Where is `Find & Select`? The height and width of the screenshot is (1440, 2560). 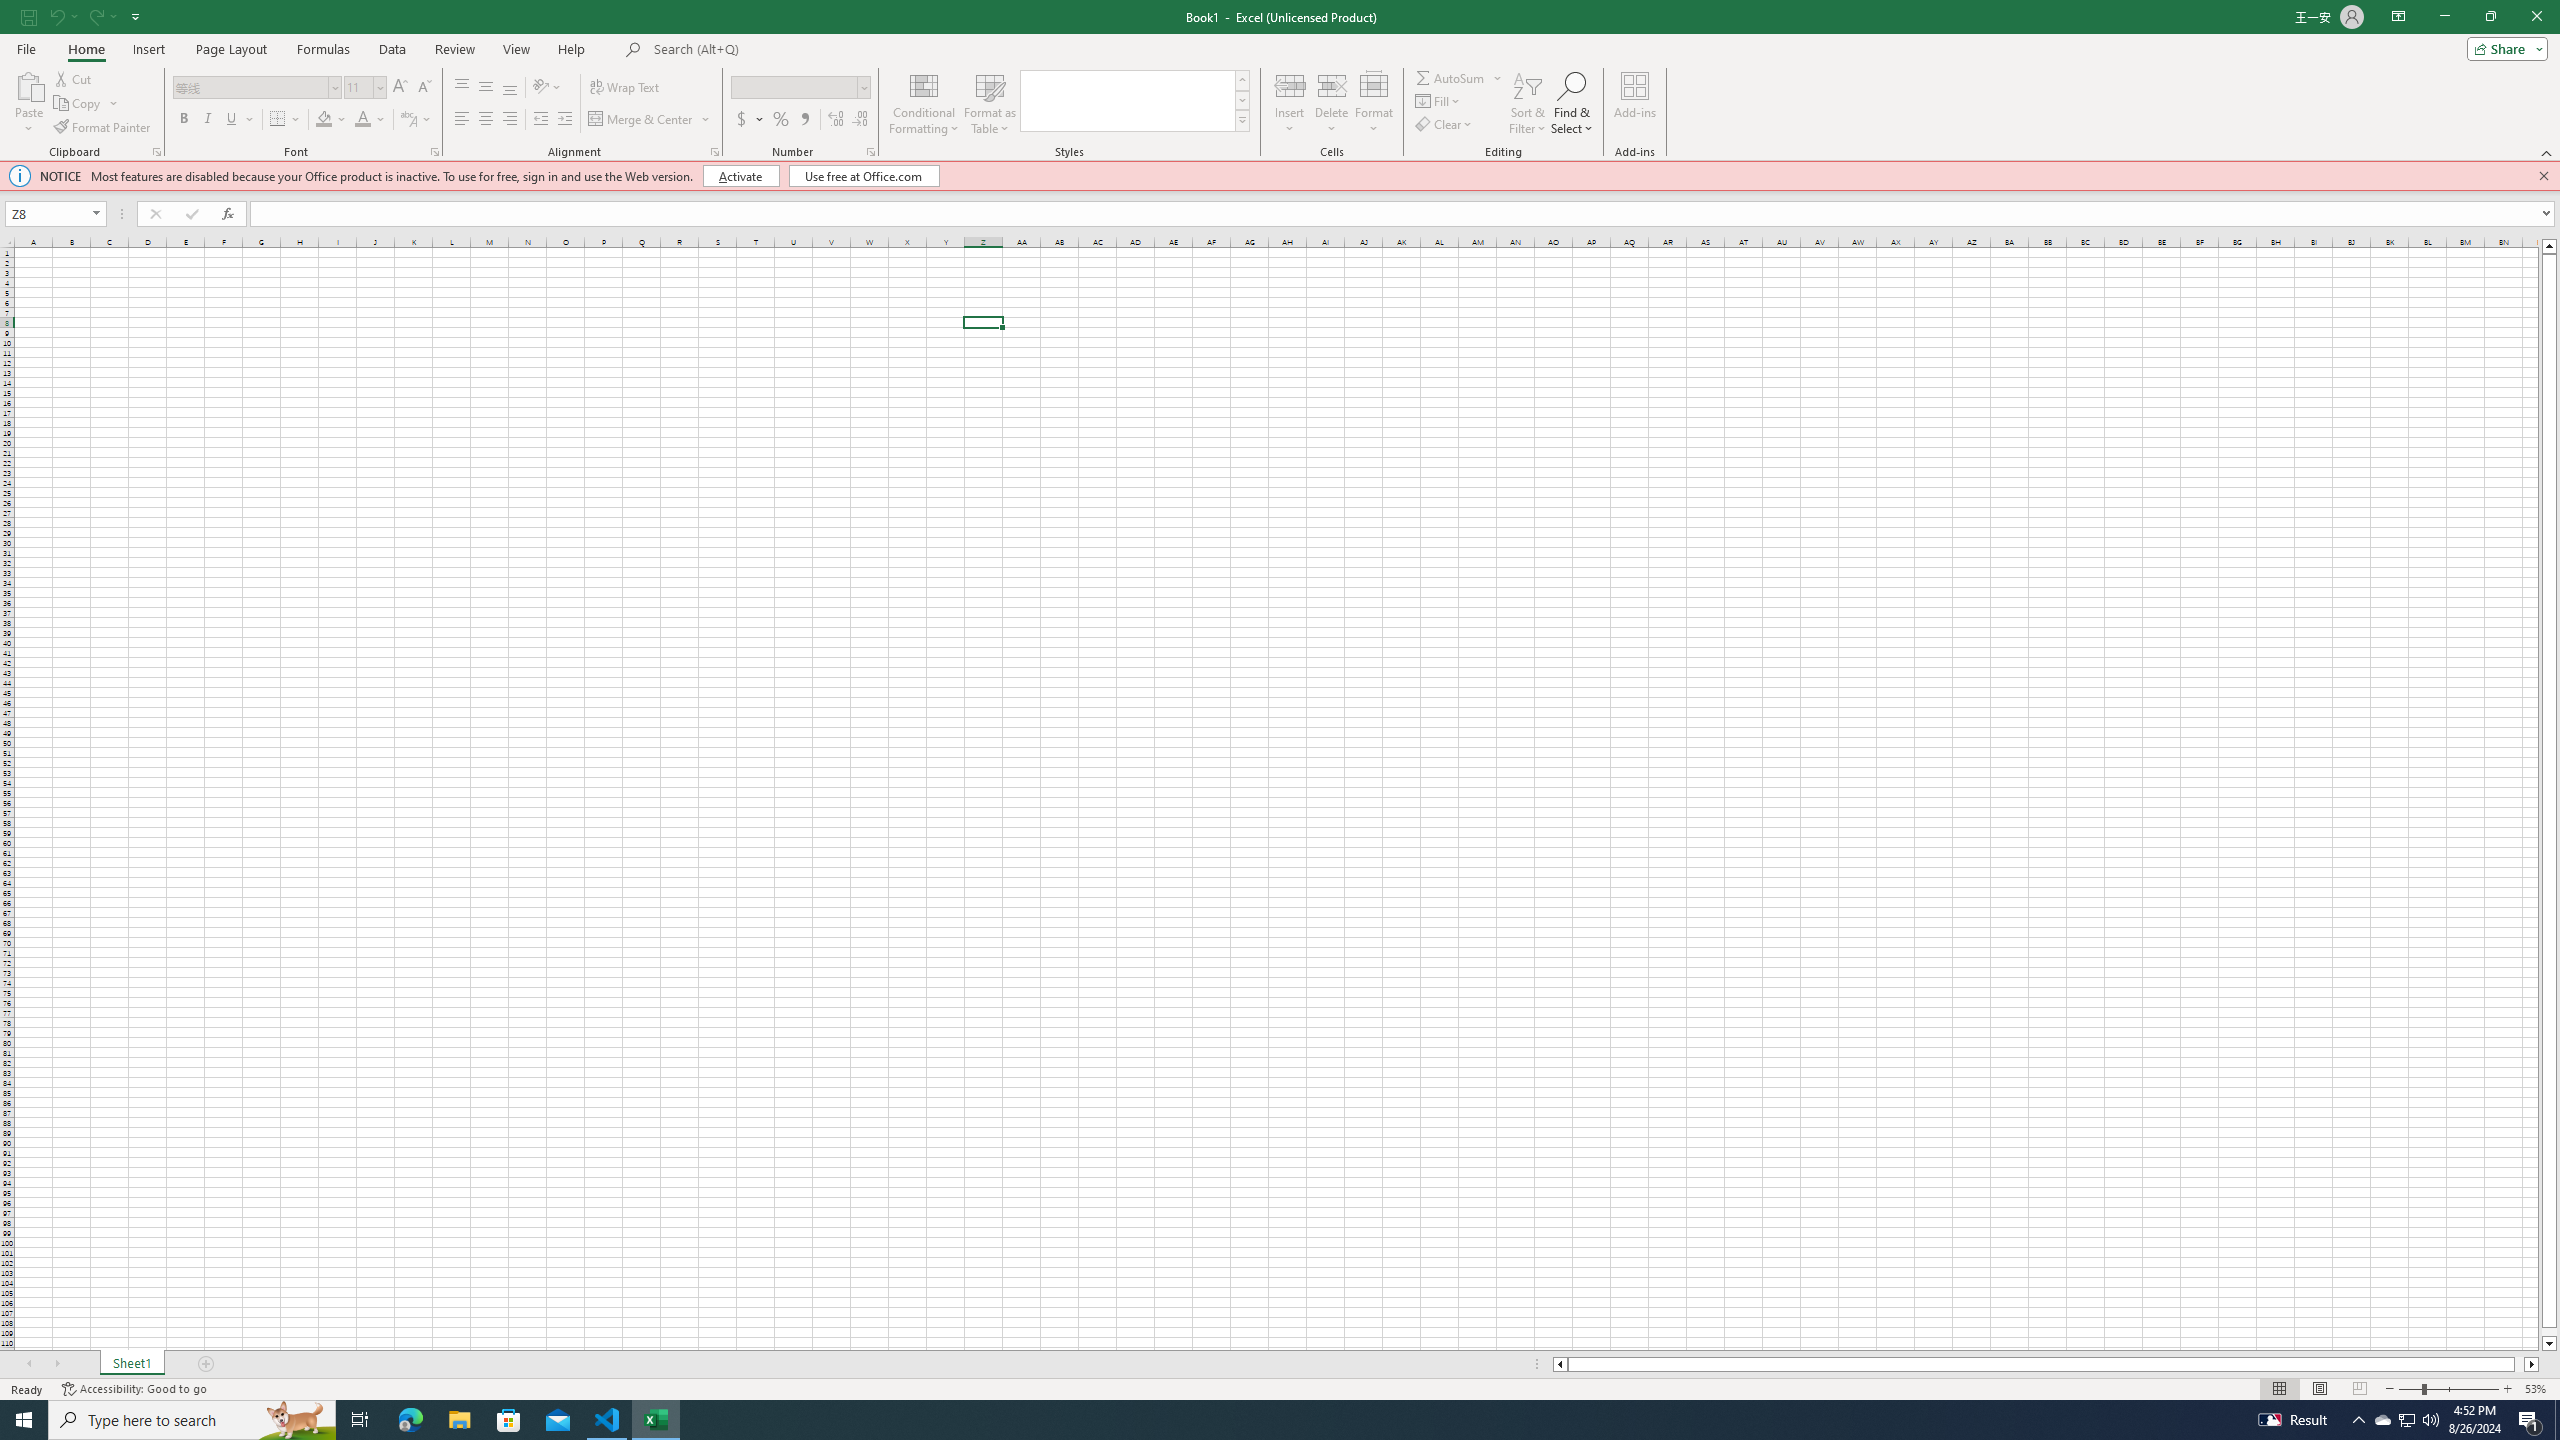 Find & Select is located at coordinates (1571, 103).